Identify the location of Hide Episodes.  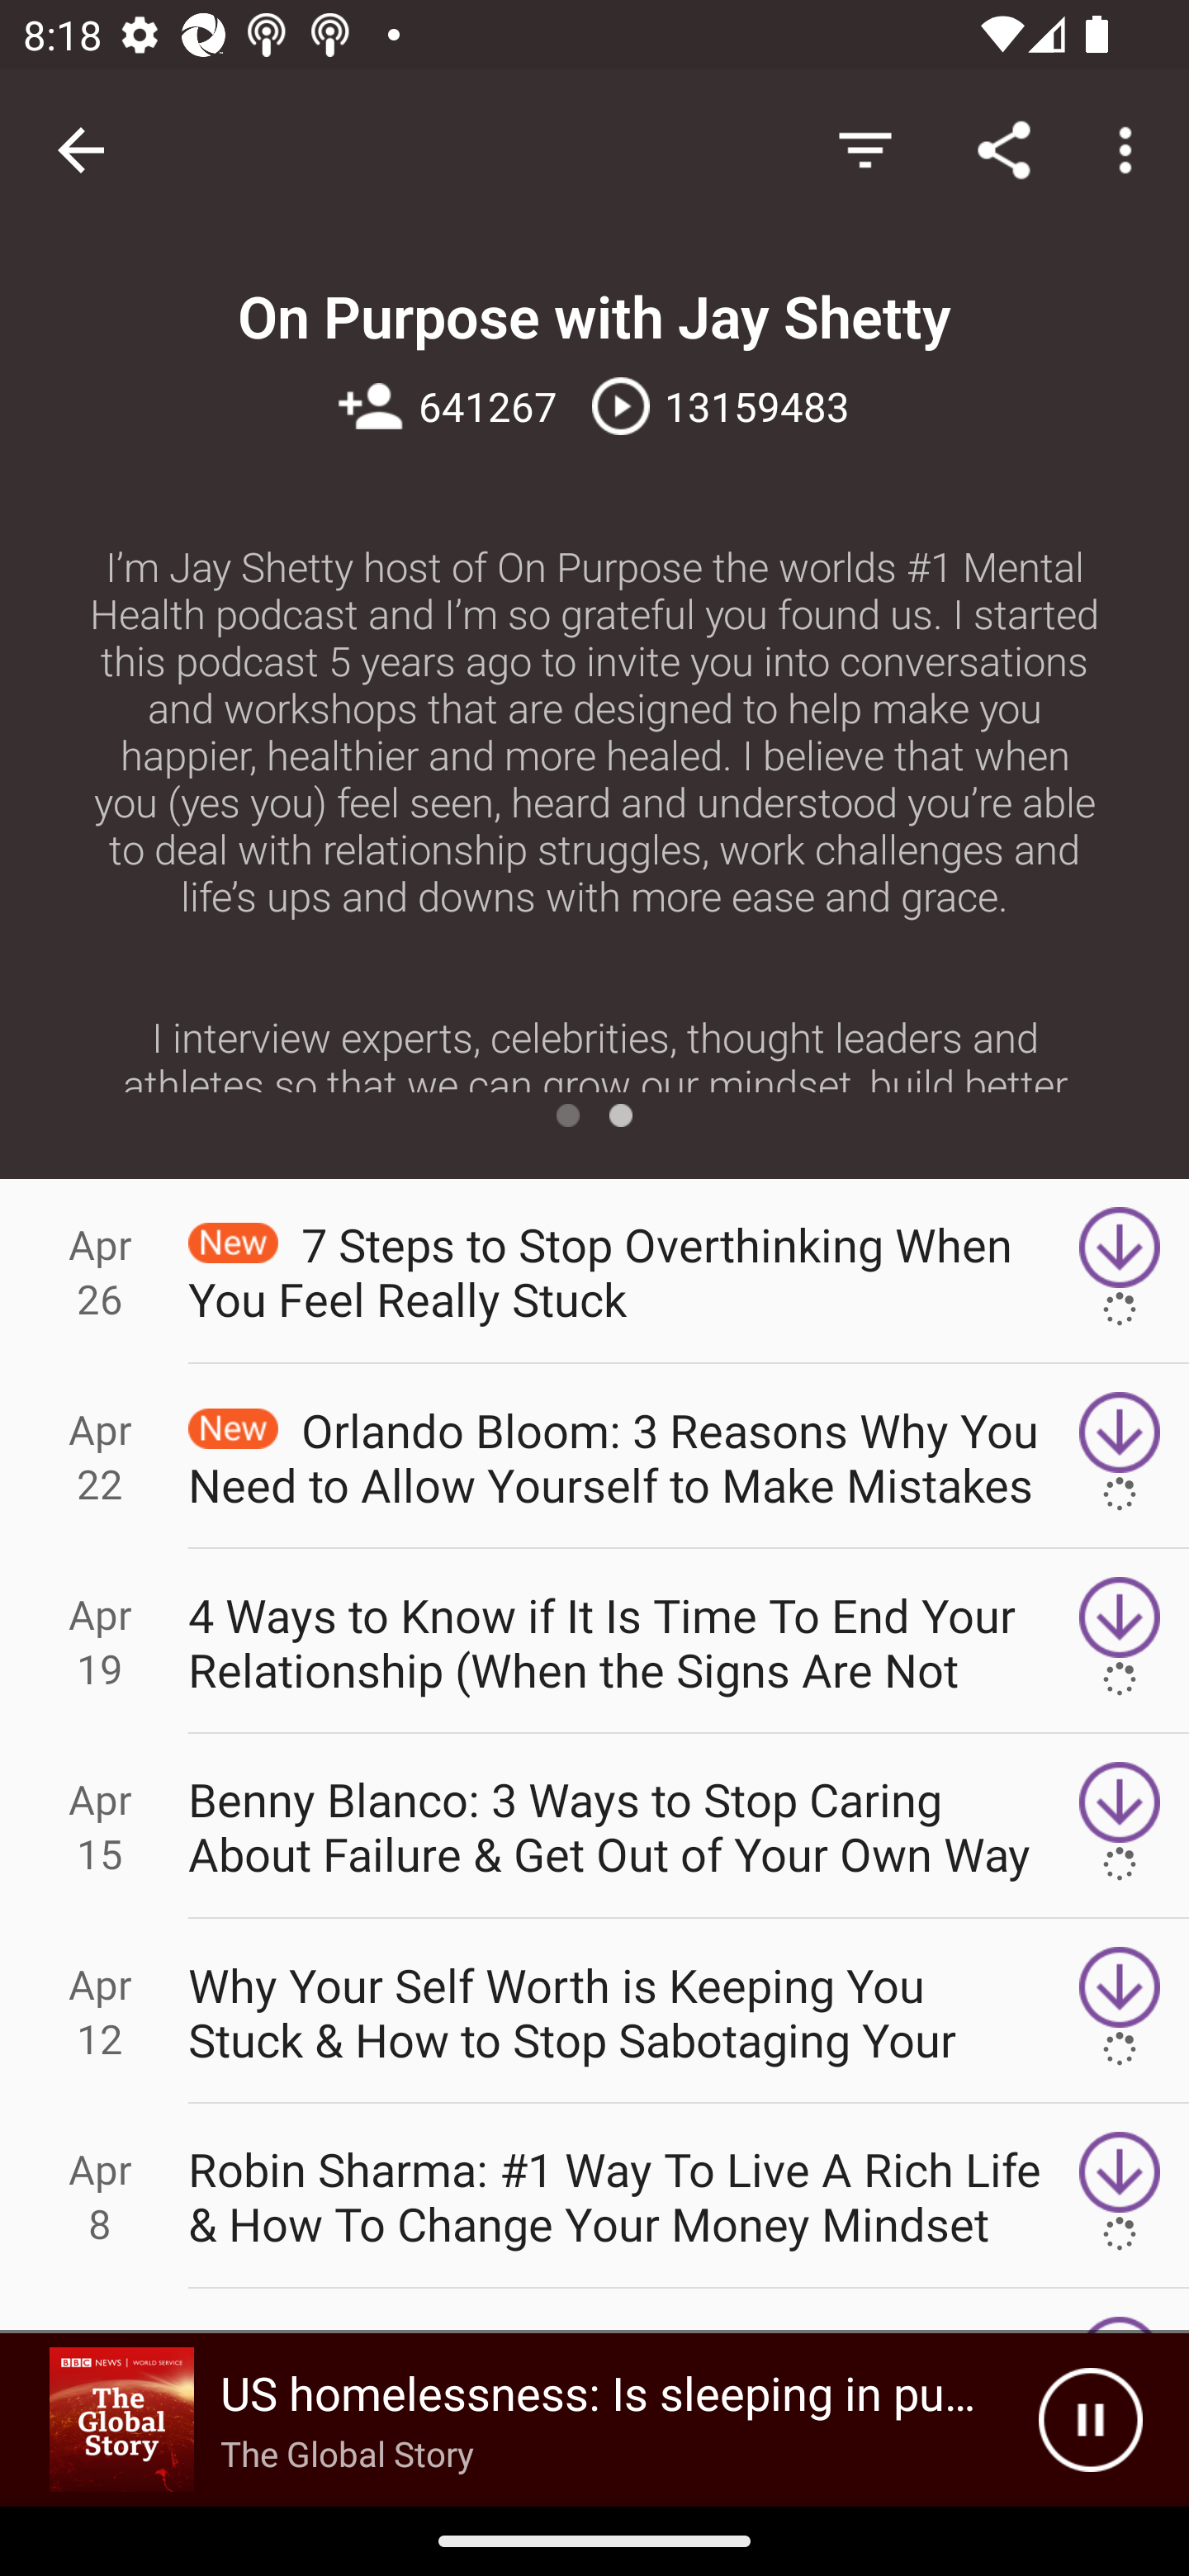
(865, 149).